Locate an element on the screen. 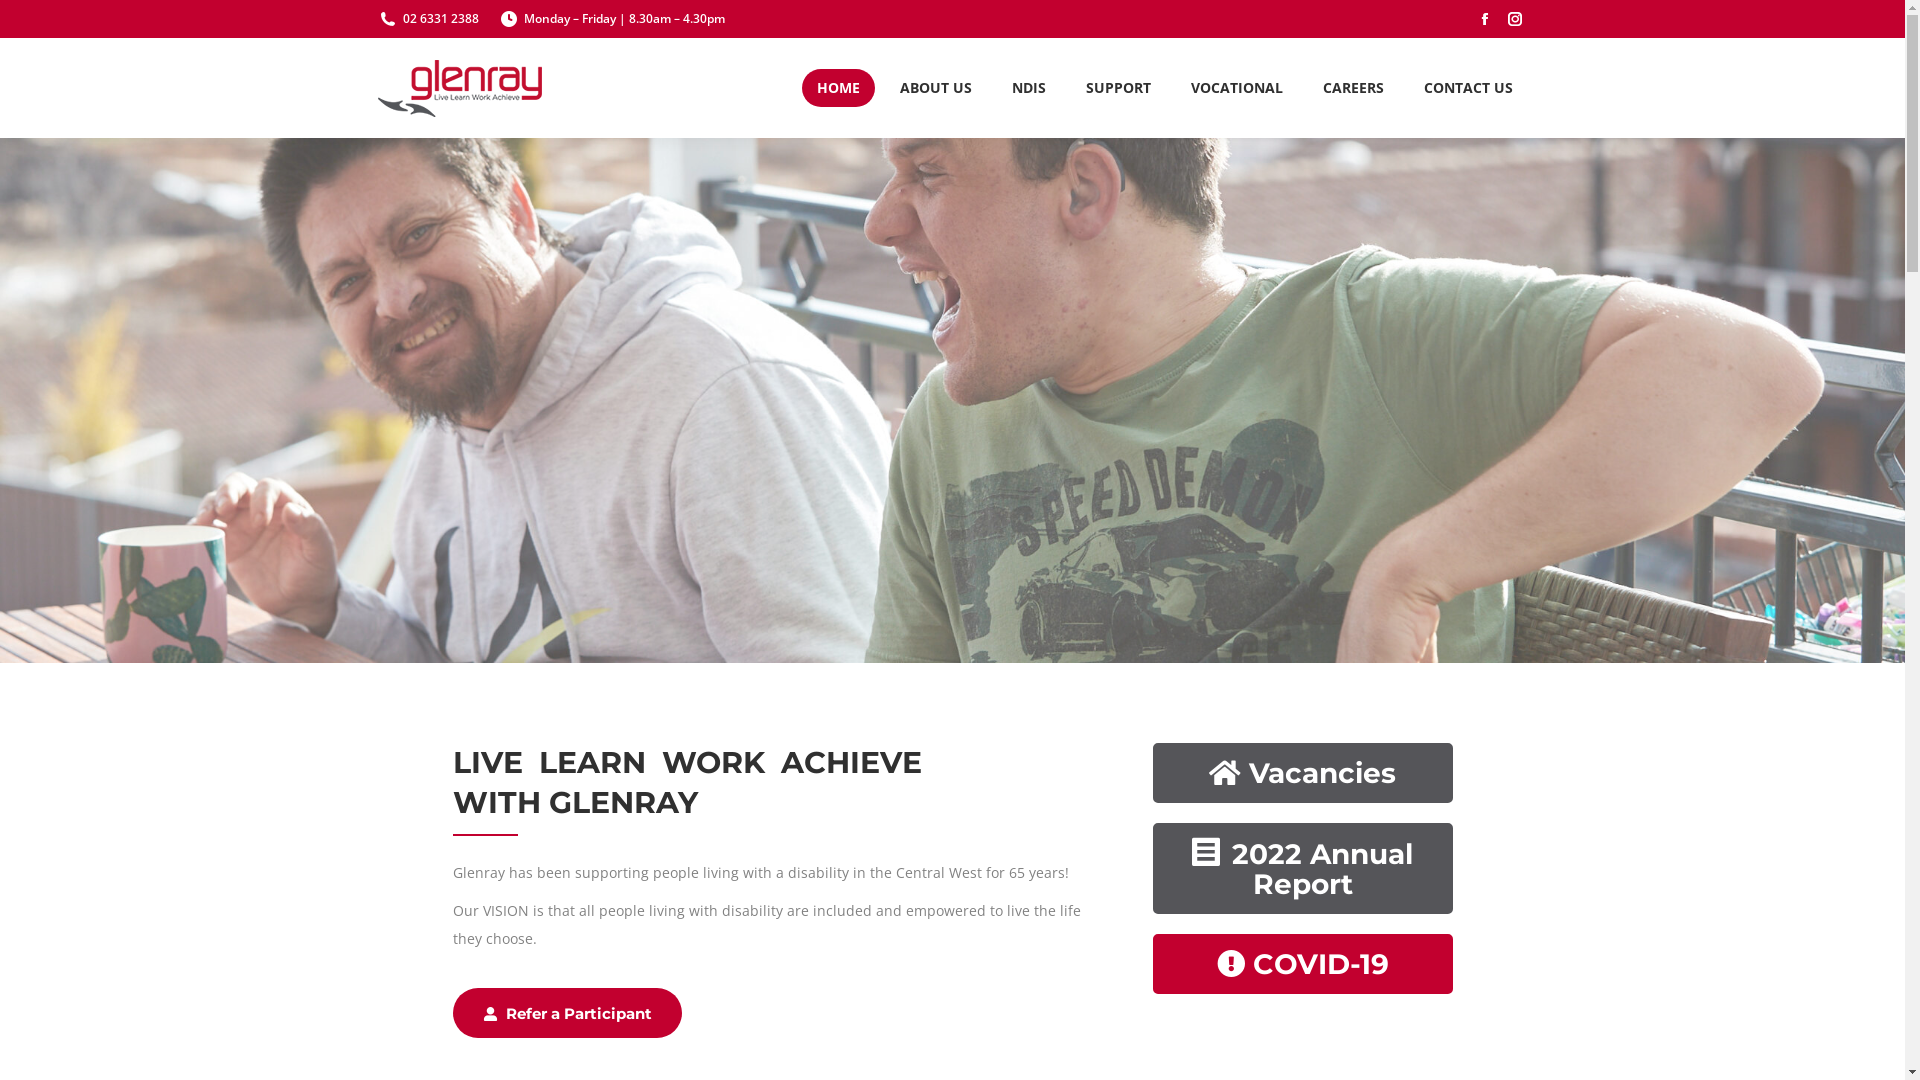 This screenshot has height=1080, width=1920. COVID-19 is located at coordinates (1302, 964).